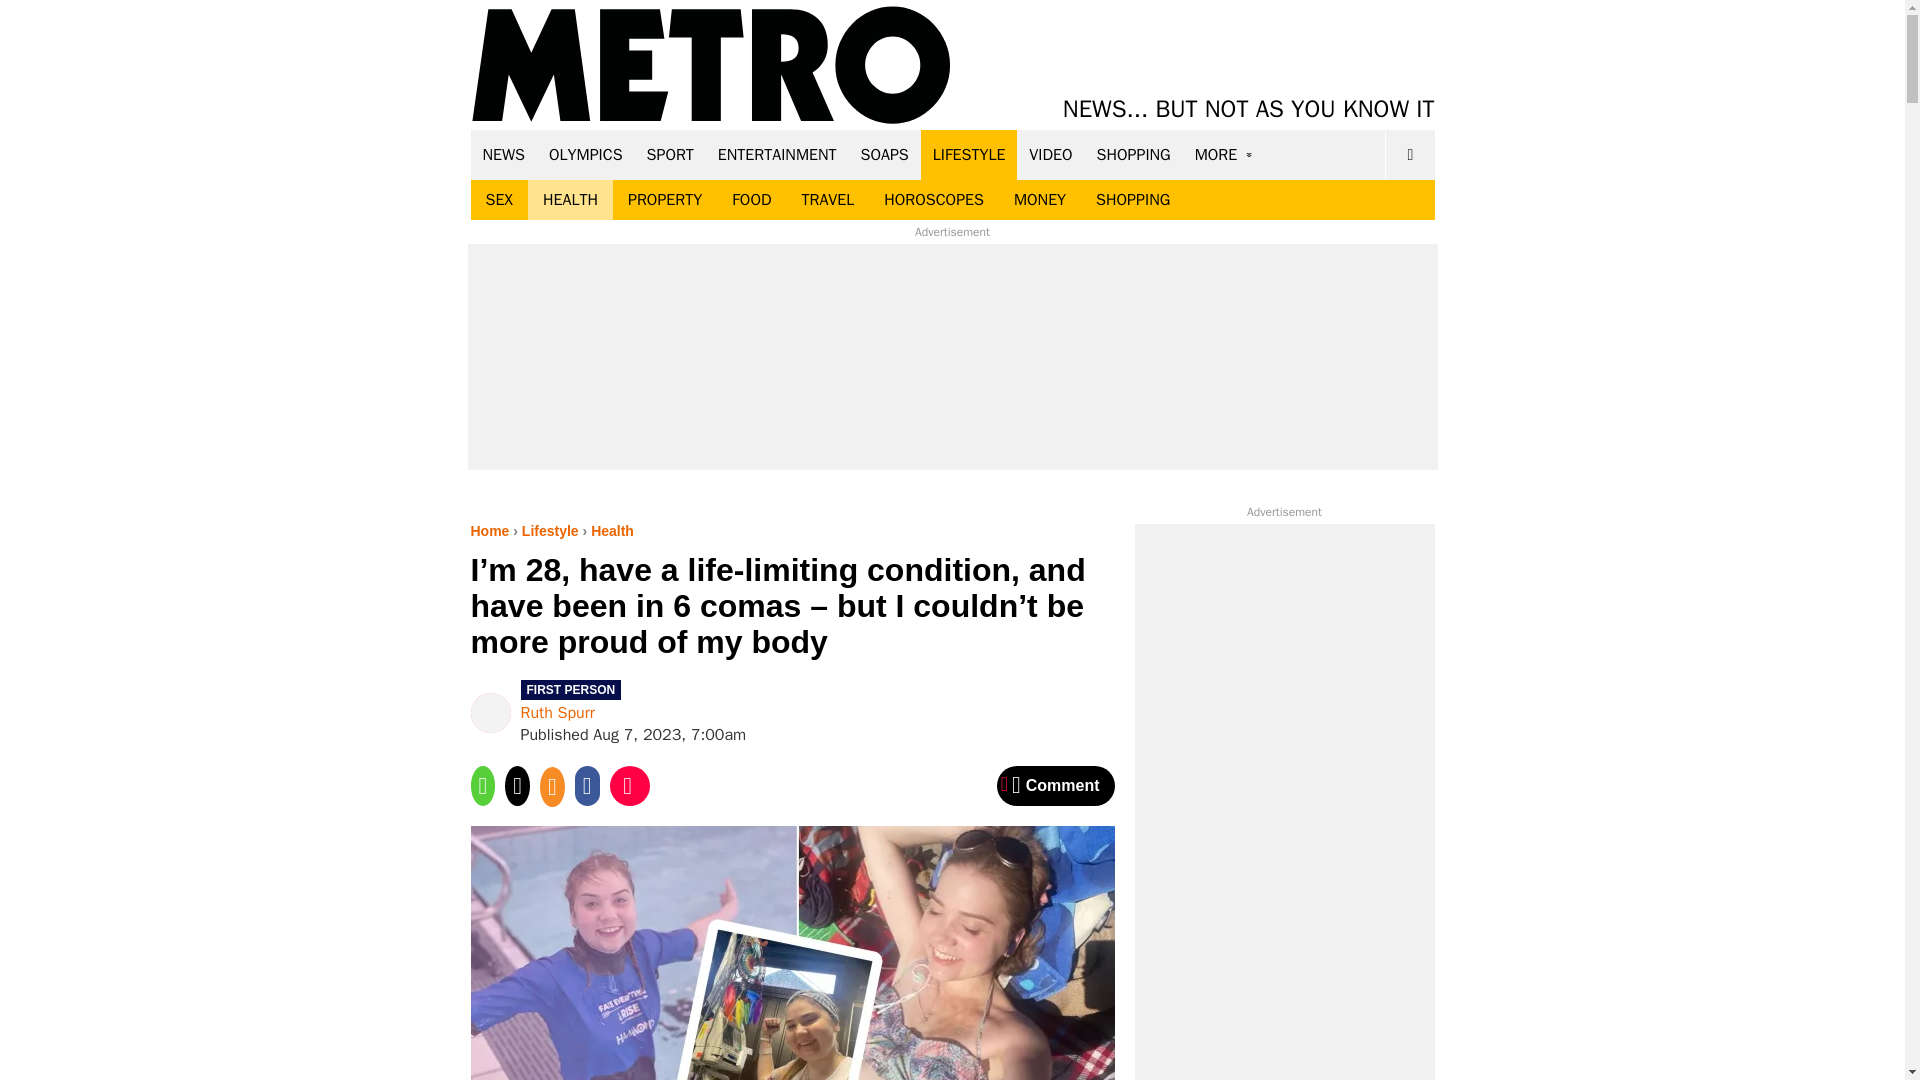 The image size is (1920, 1080). What do you see at coordinates (750, 200) in the screenshot?
I see `FOOD` at bounding box center [750, 200].